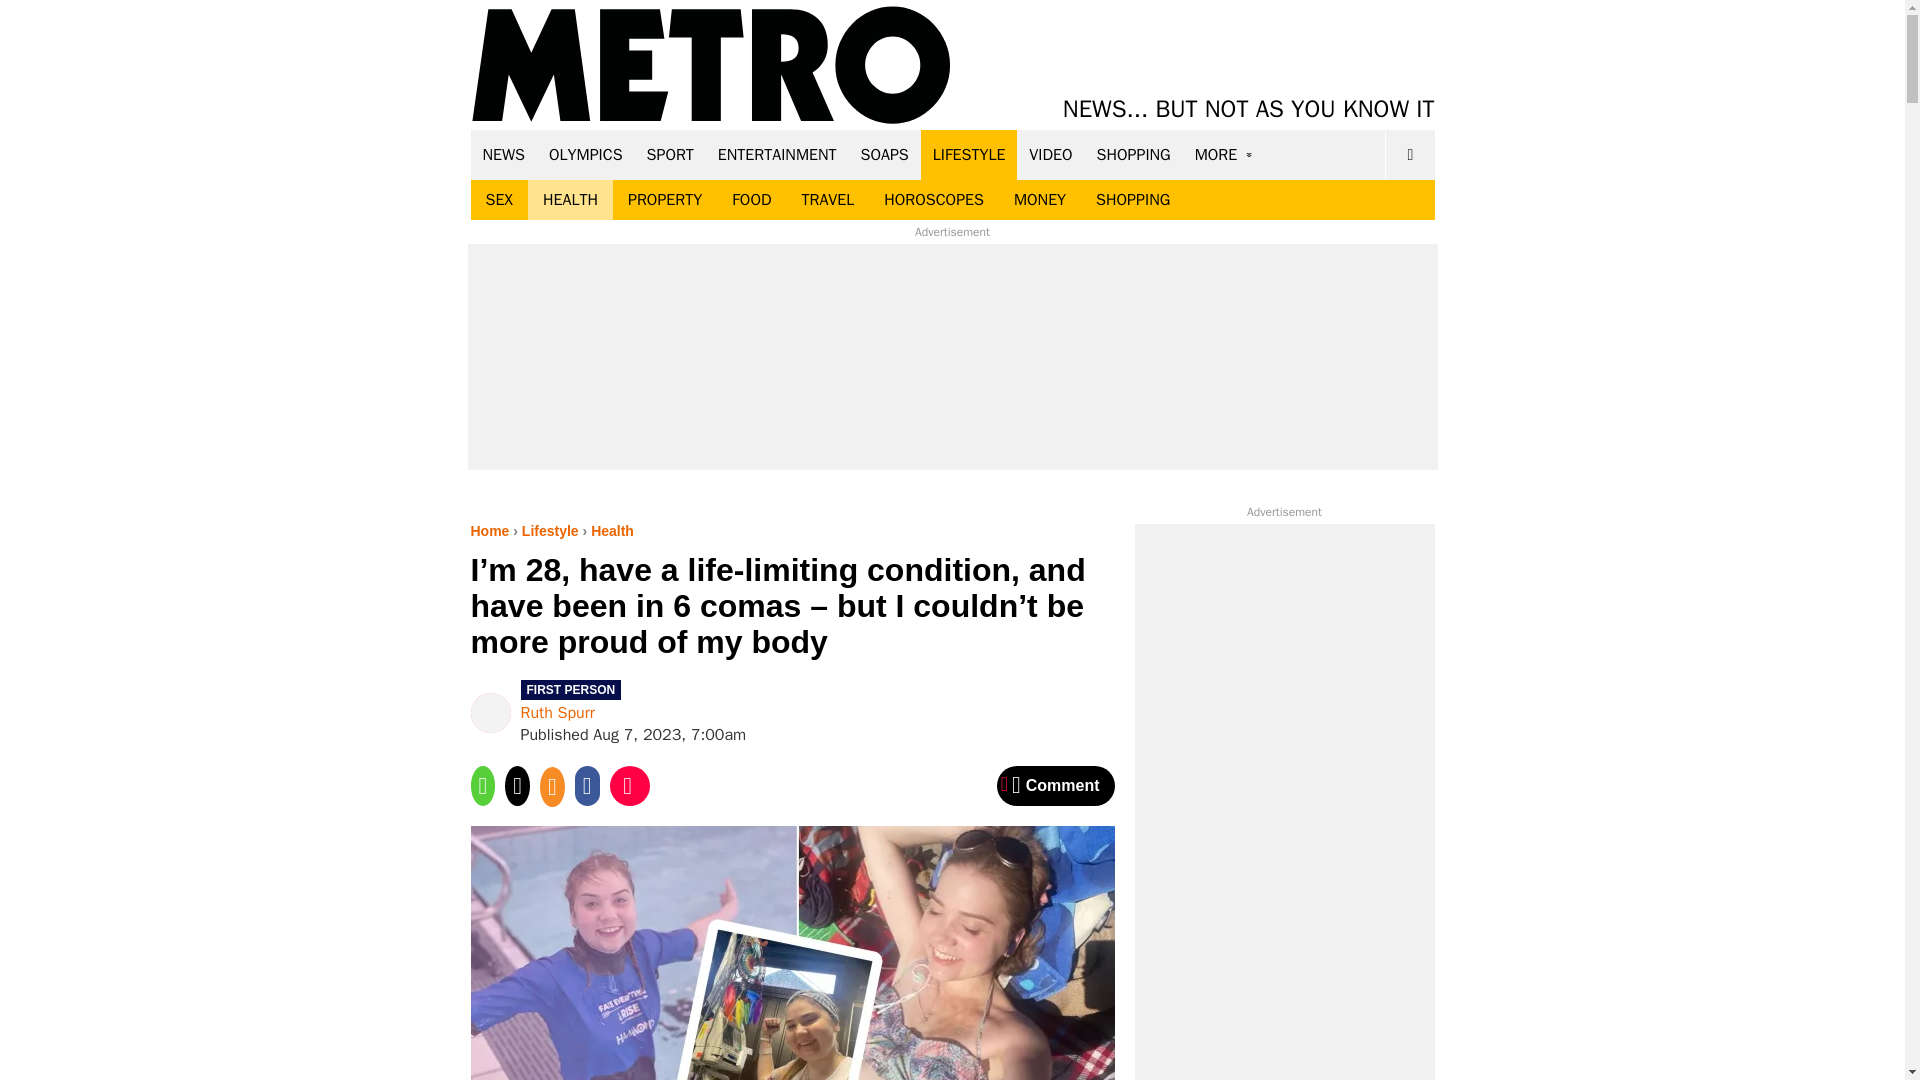 The image size is (1920, 1080). What do you see at coordinates (750, 200) in the screenshot?
I see `FOOD` at bounding box center [750, 200].